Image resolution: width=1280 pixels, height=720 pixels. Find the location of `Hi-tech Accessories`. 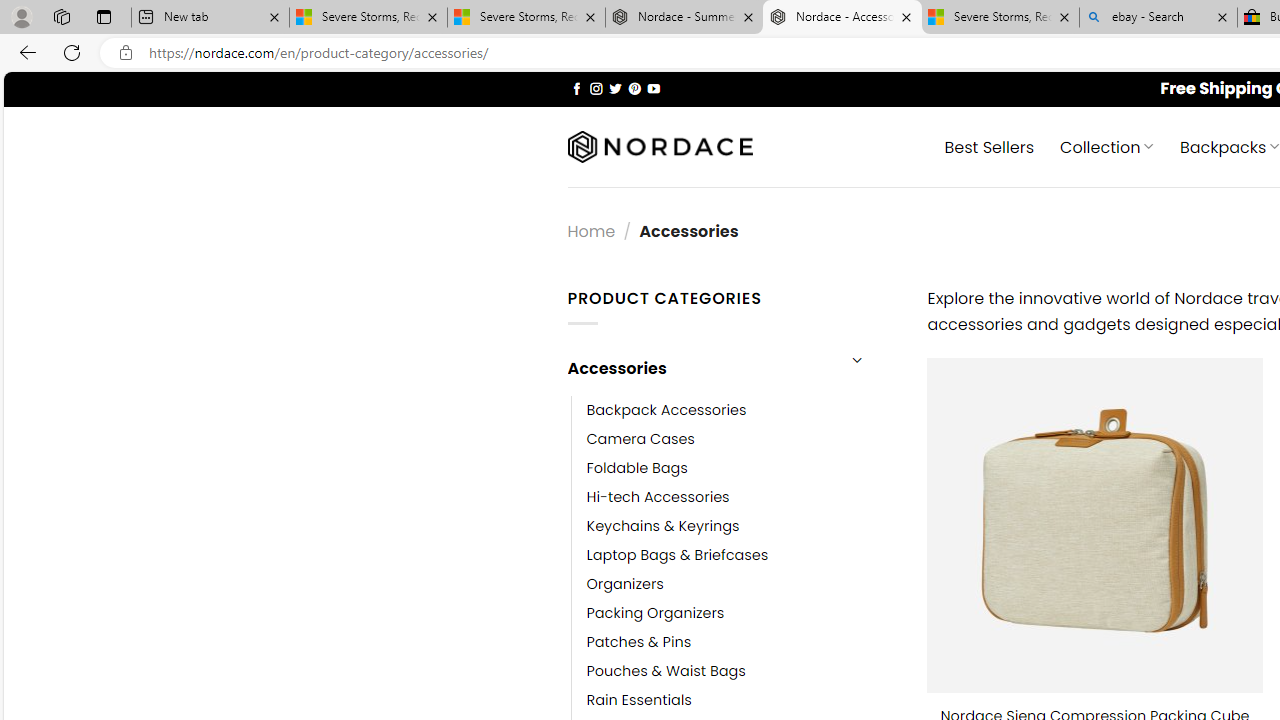

Hi-tech Accessories is located at coordinates (742, 496).